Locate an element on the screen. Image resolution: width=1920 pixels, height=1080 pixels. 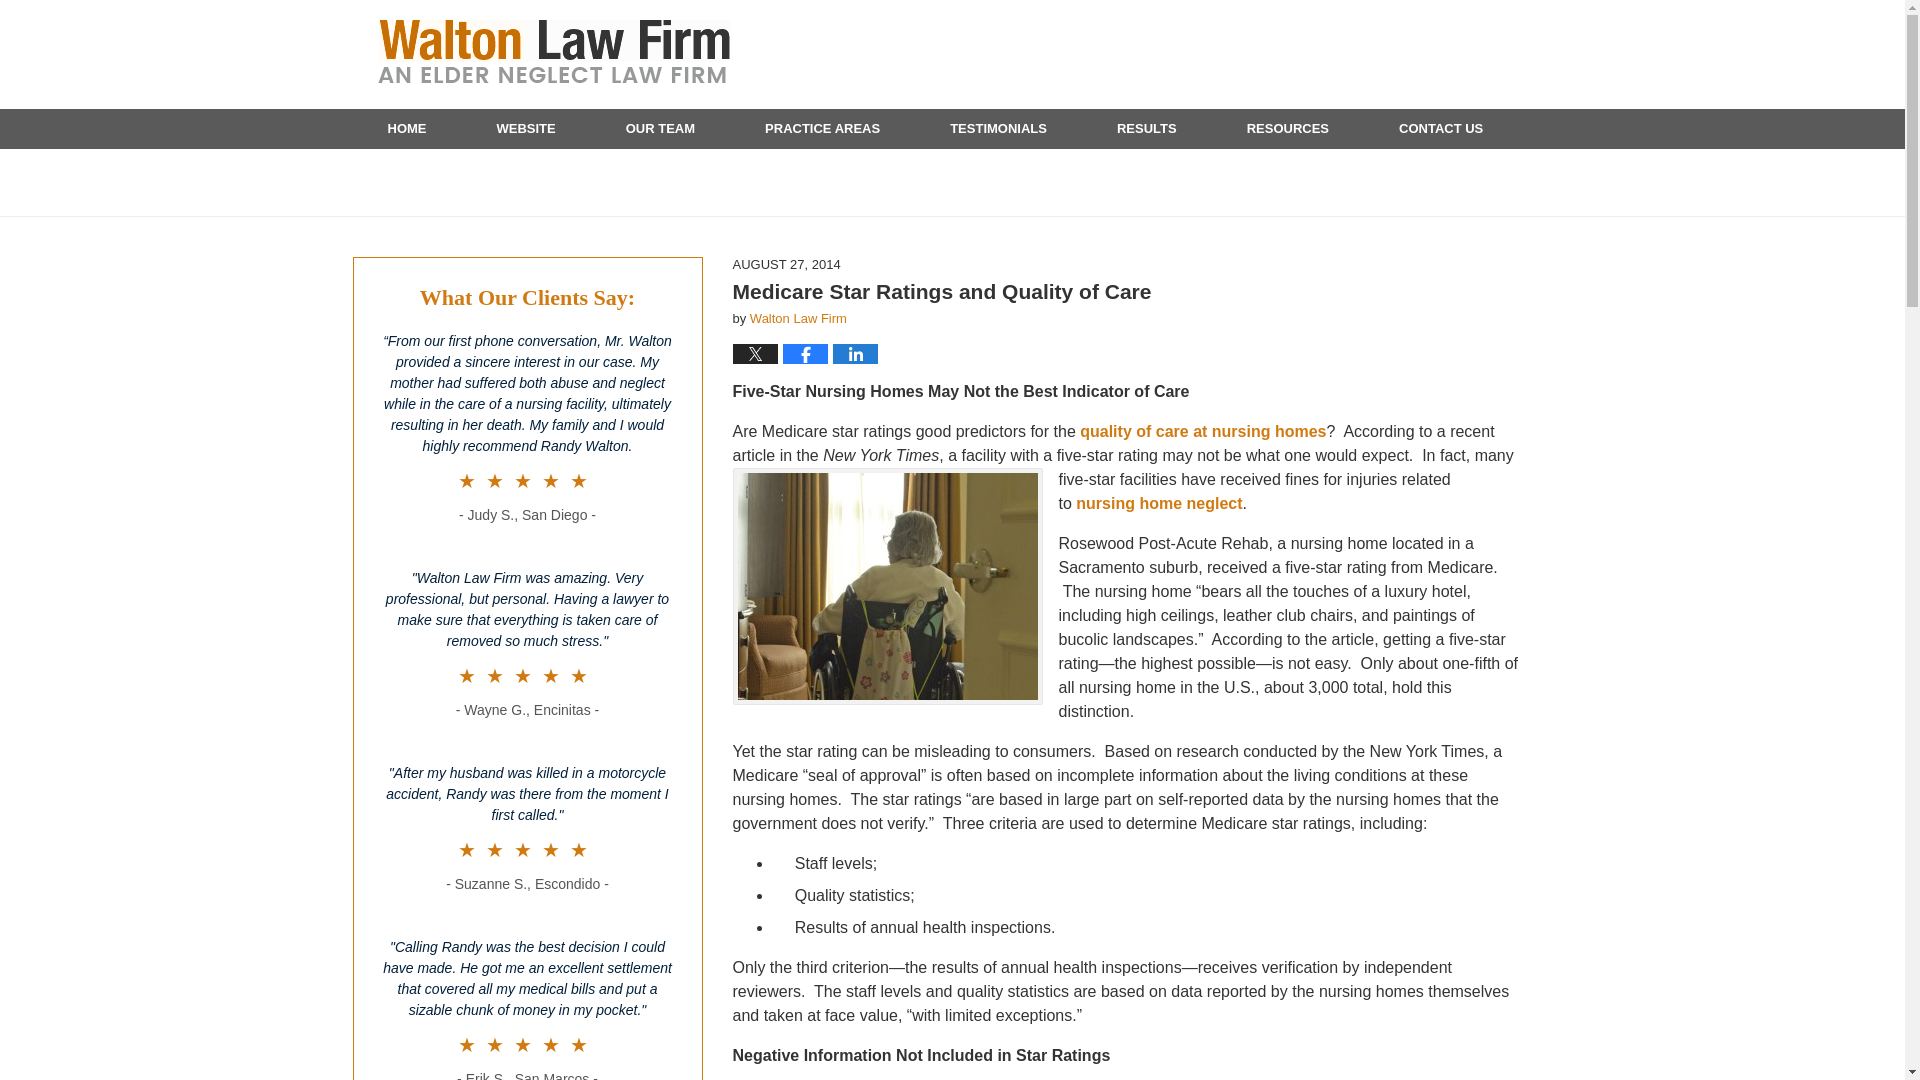
Southern California Nursing Home Abuse Lawyer Blog is located at coordinates (554, 52).